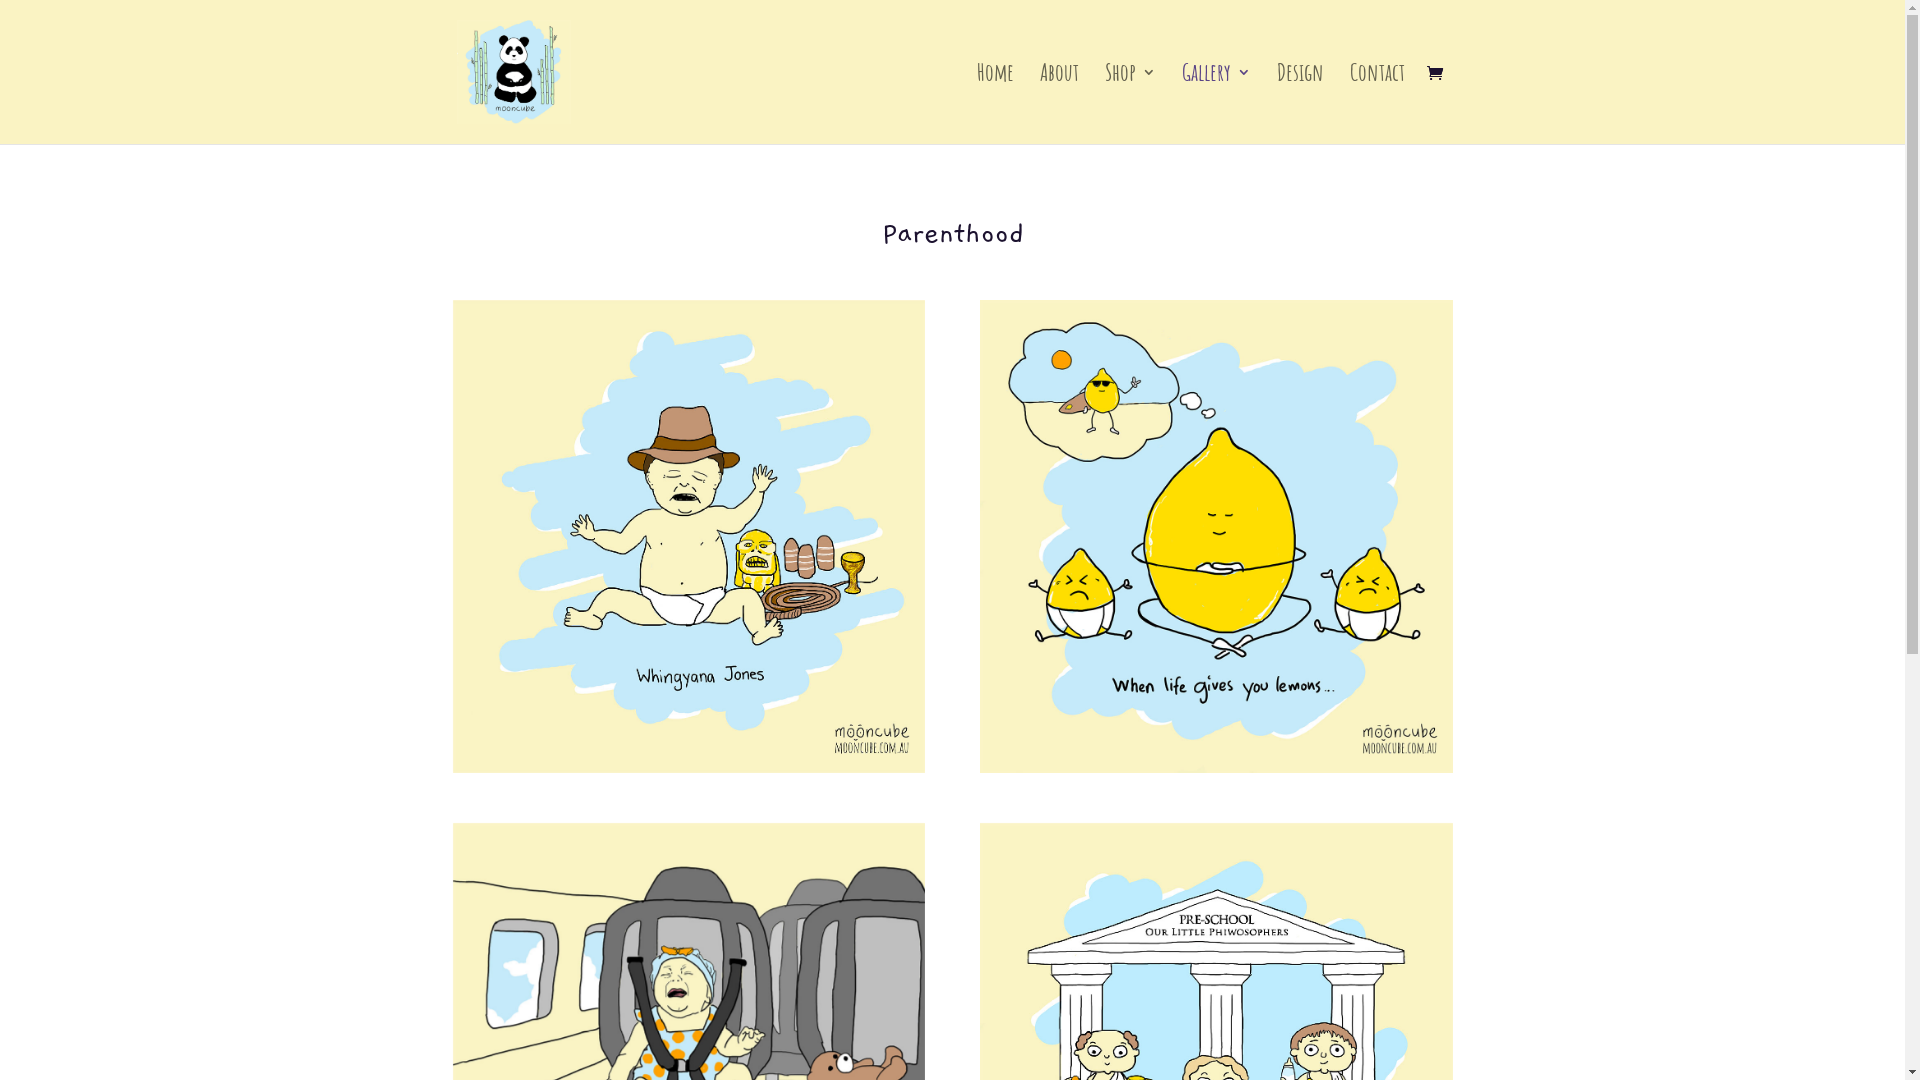  I want to click on Home, so click(994, 104).